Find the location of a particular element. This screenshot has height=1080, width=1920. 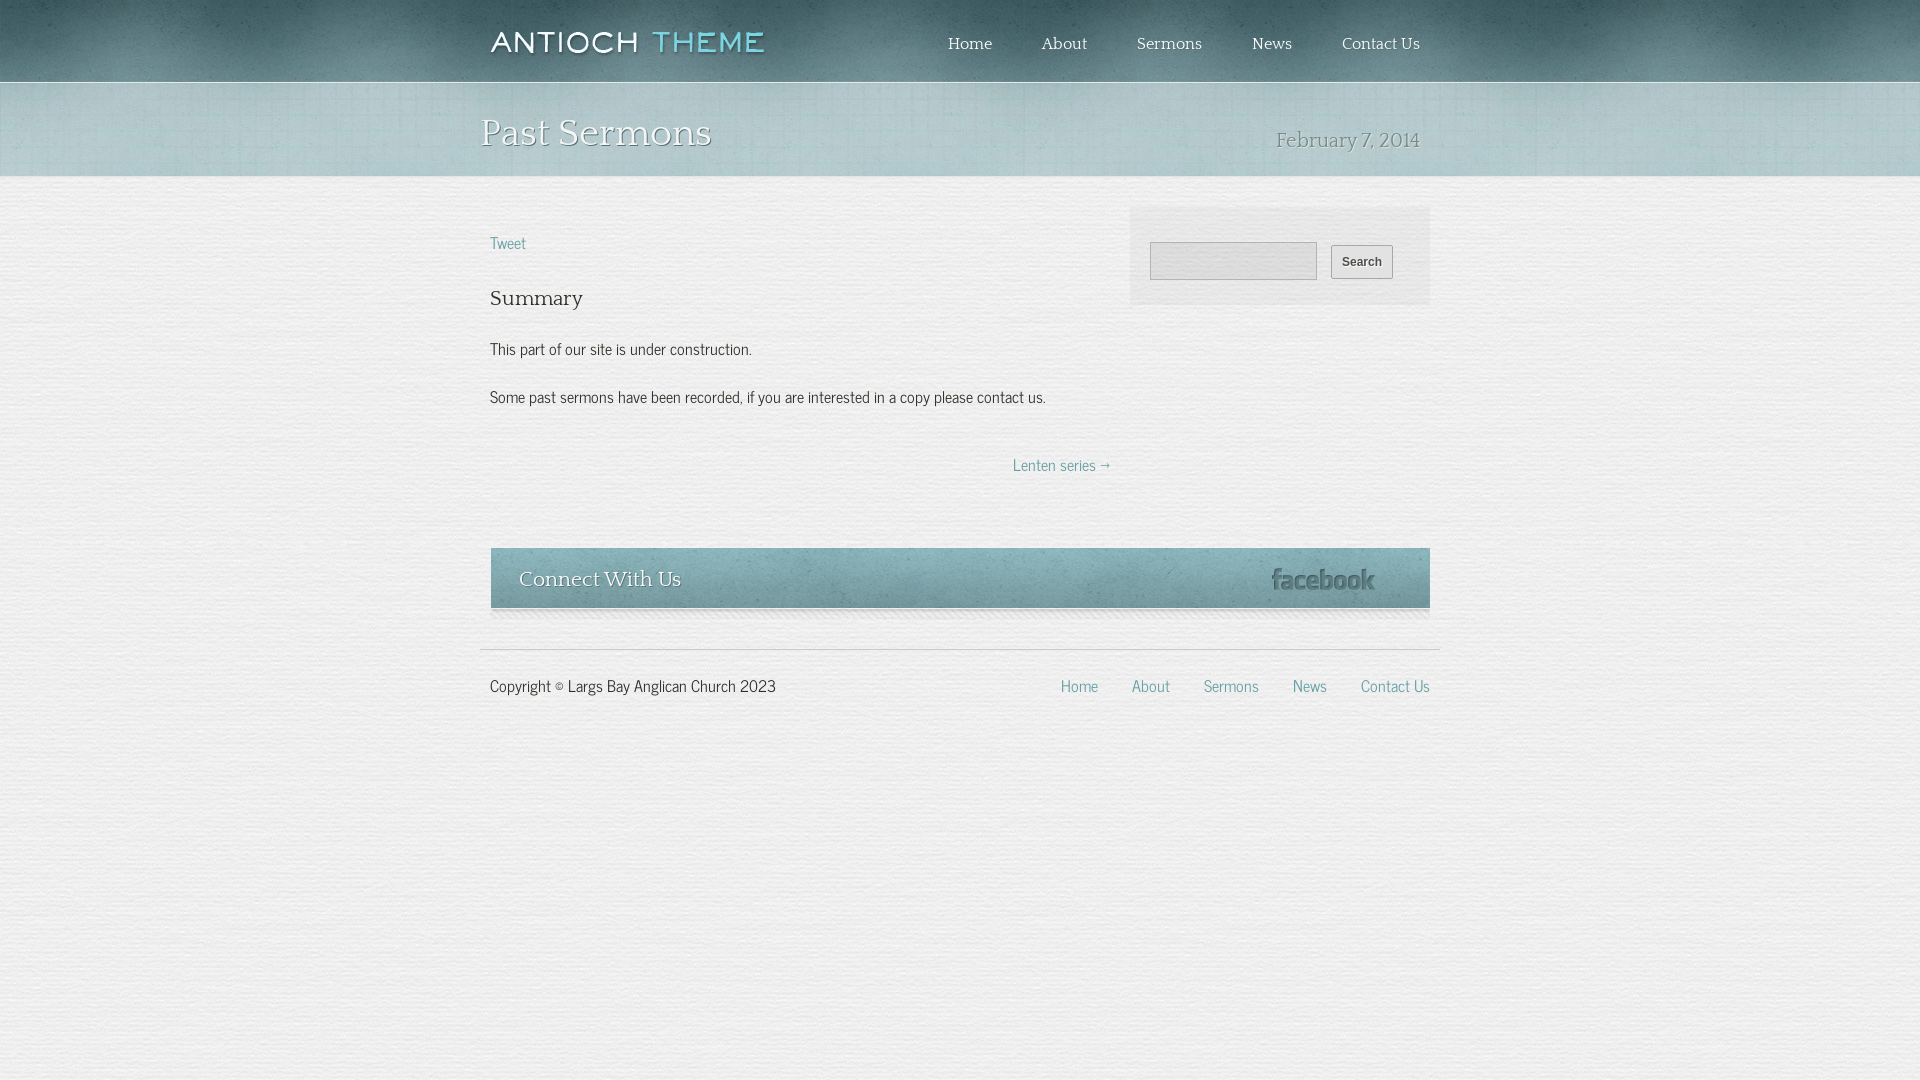

About is located at coordinates (1064, 44).